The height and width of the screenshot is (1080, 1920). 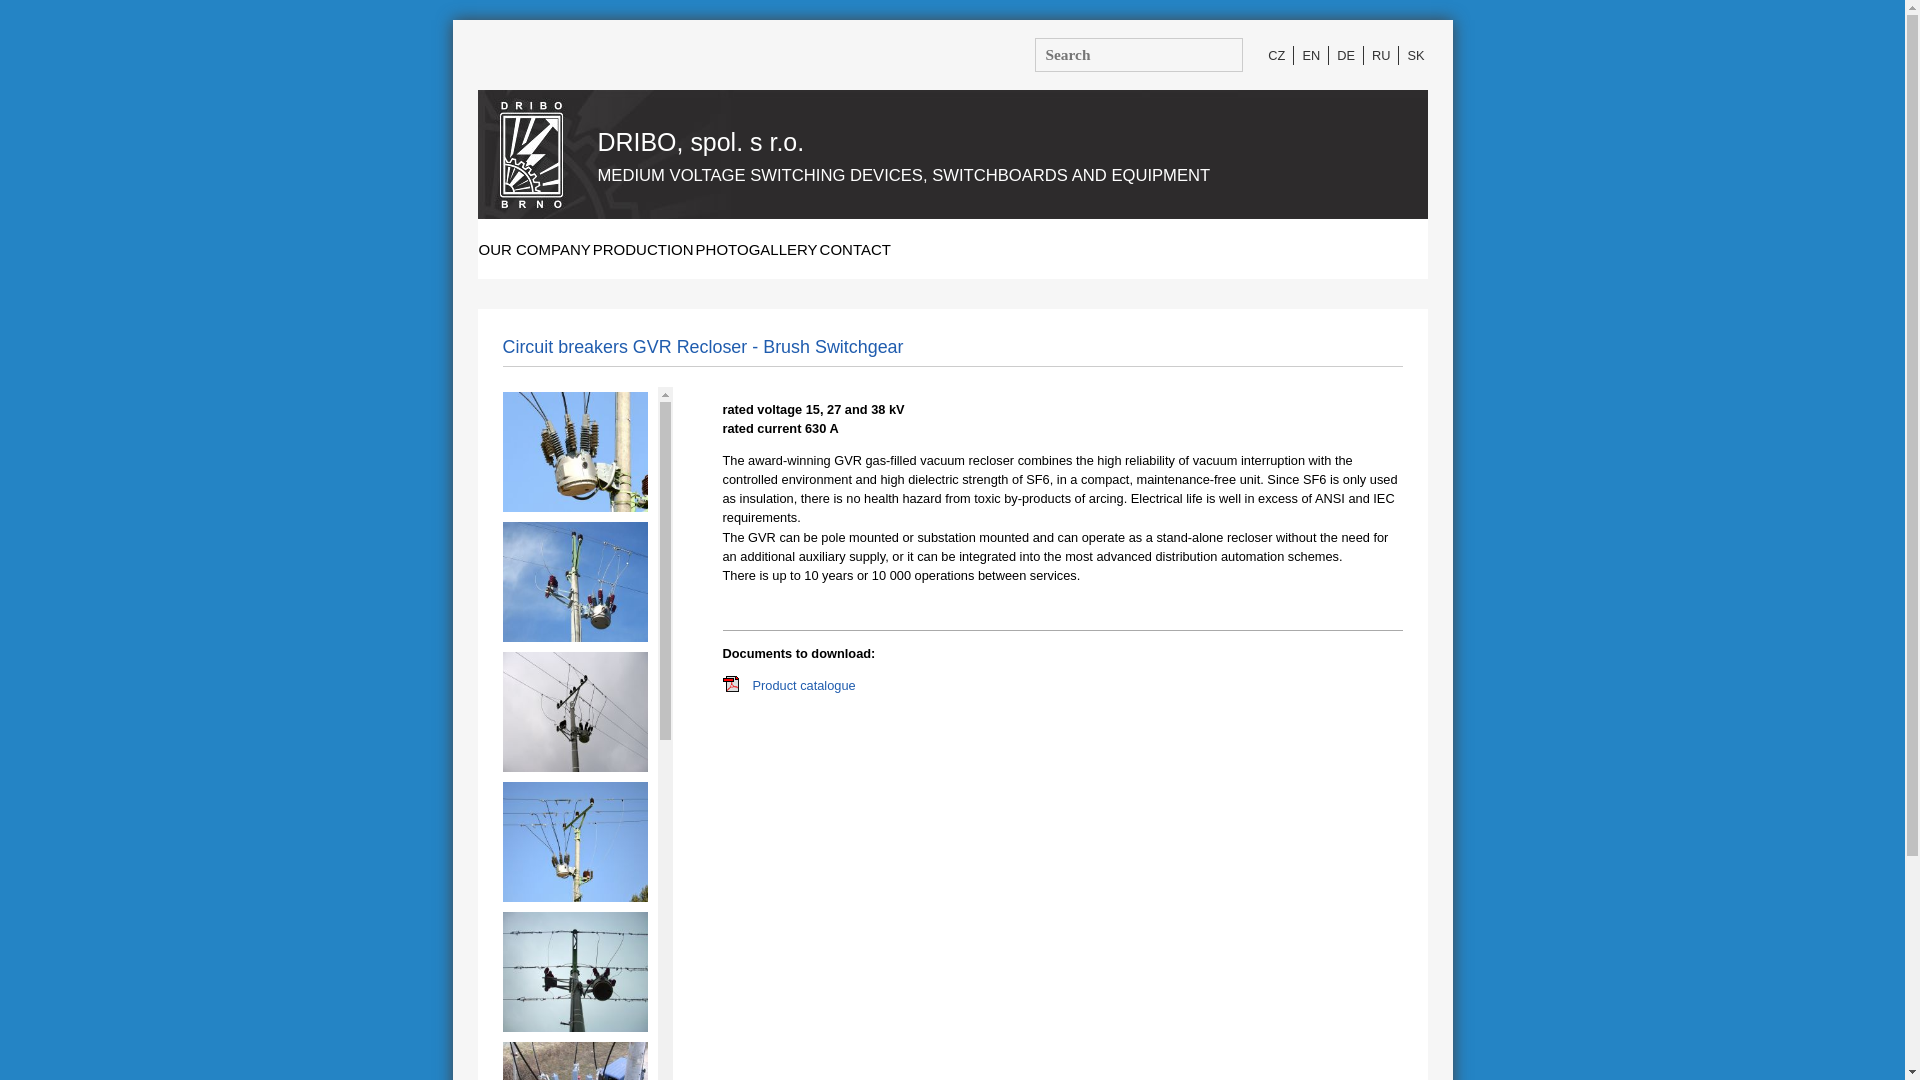 I want to click on Product catalogue, so click(x=729, y=688).